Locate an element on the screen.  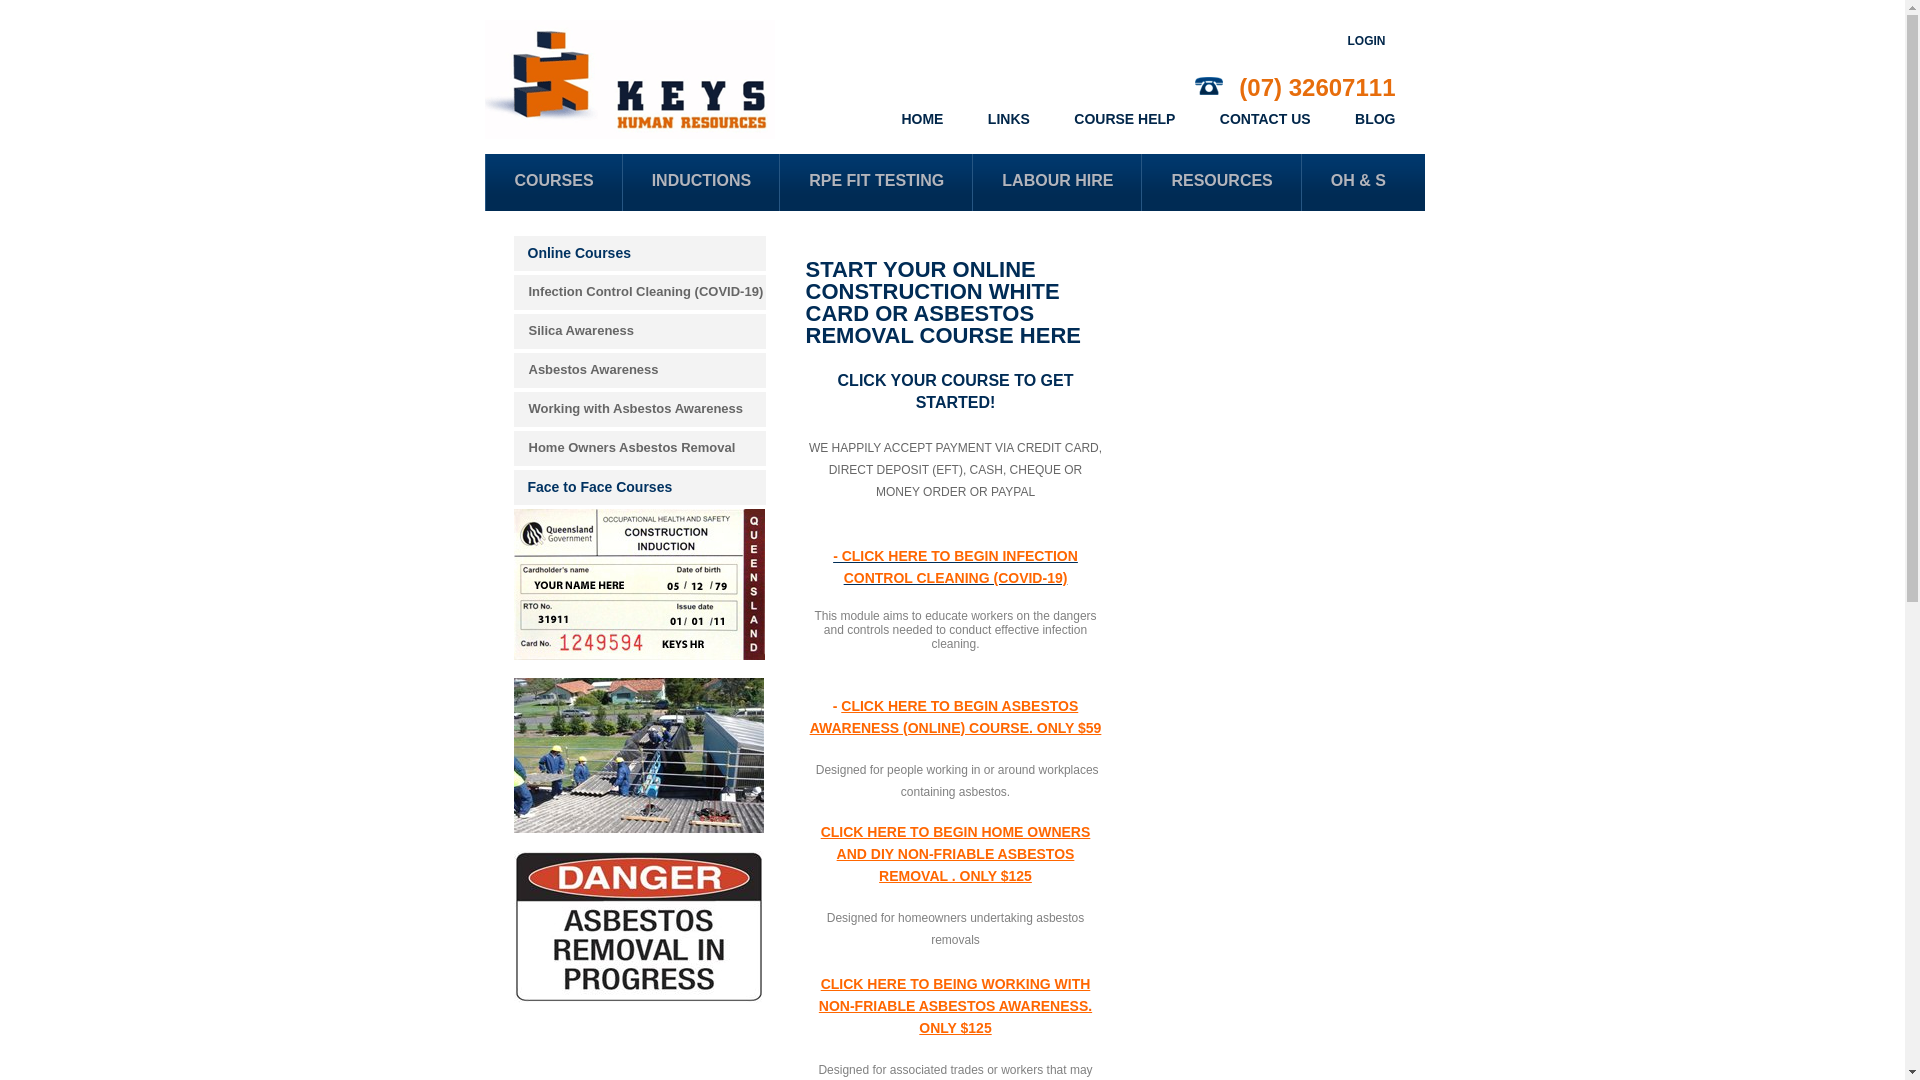
LINKS is located at coordinates (1008, 119).